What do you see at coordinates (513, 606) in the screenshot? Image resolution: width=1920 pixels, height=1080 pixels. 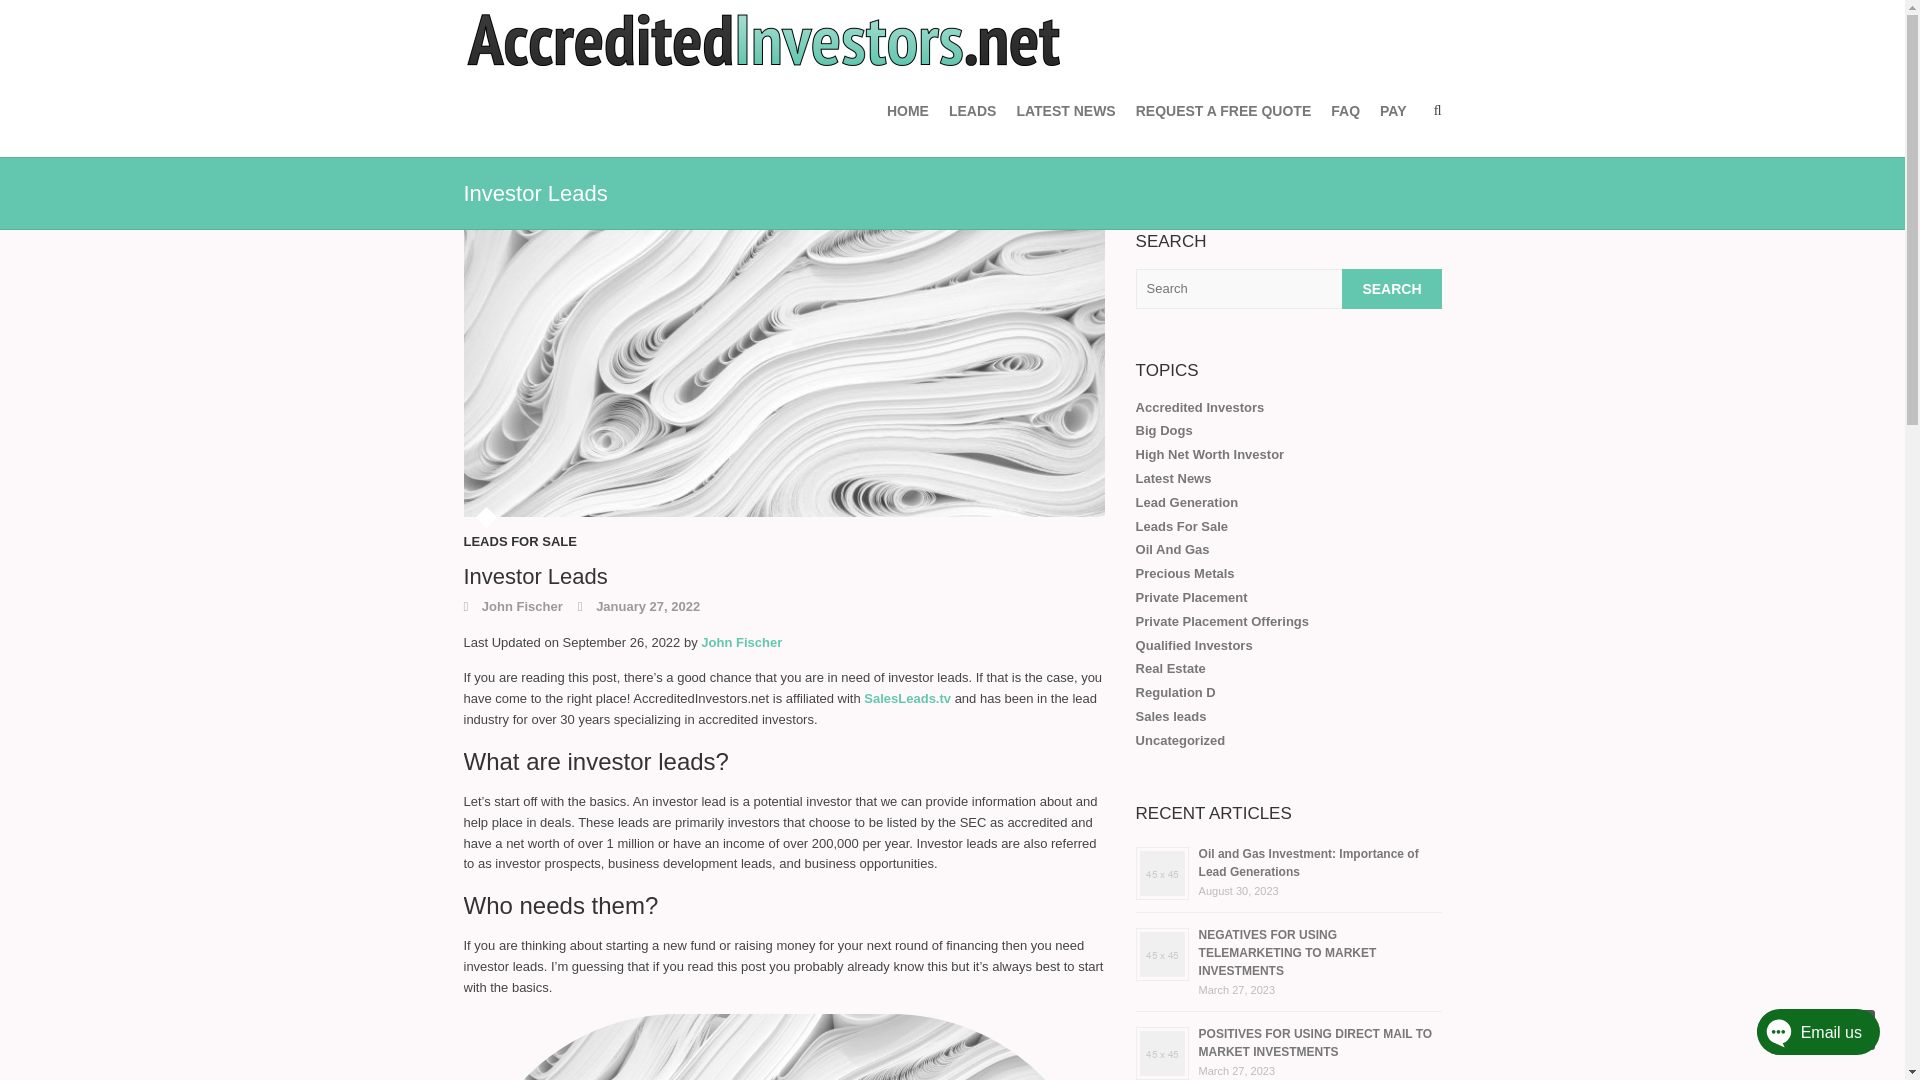 I see `John Fischer` at bounding box center [513, 606].